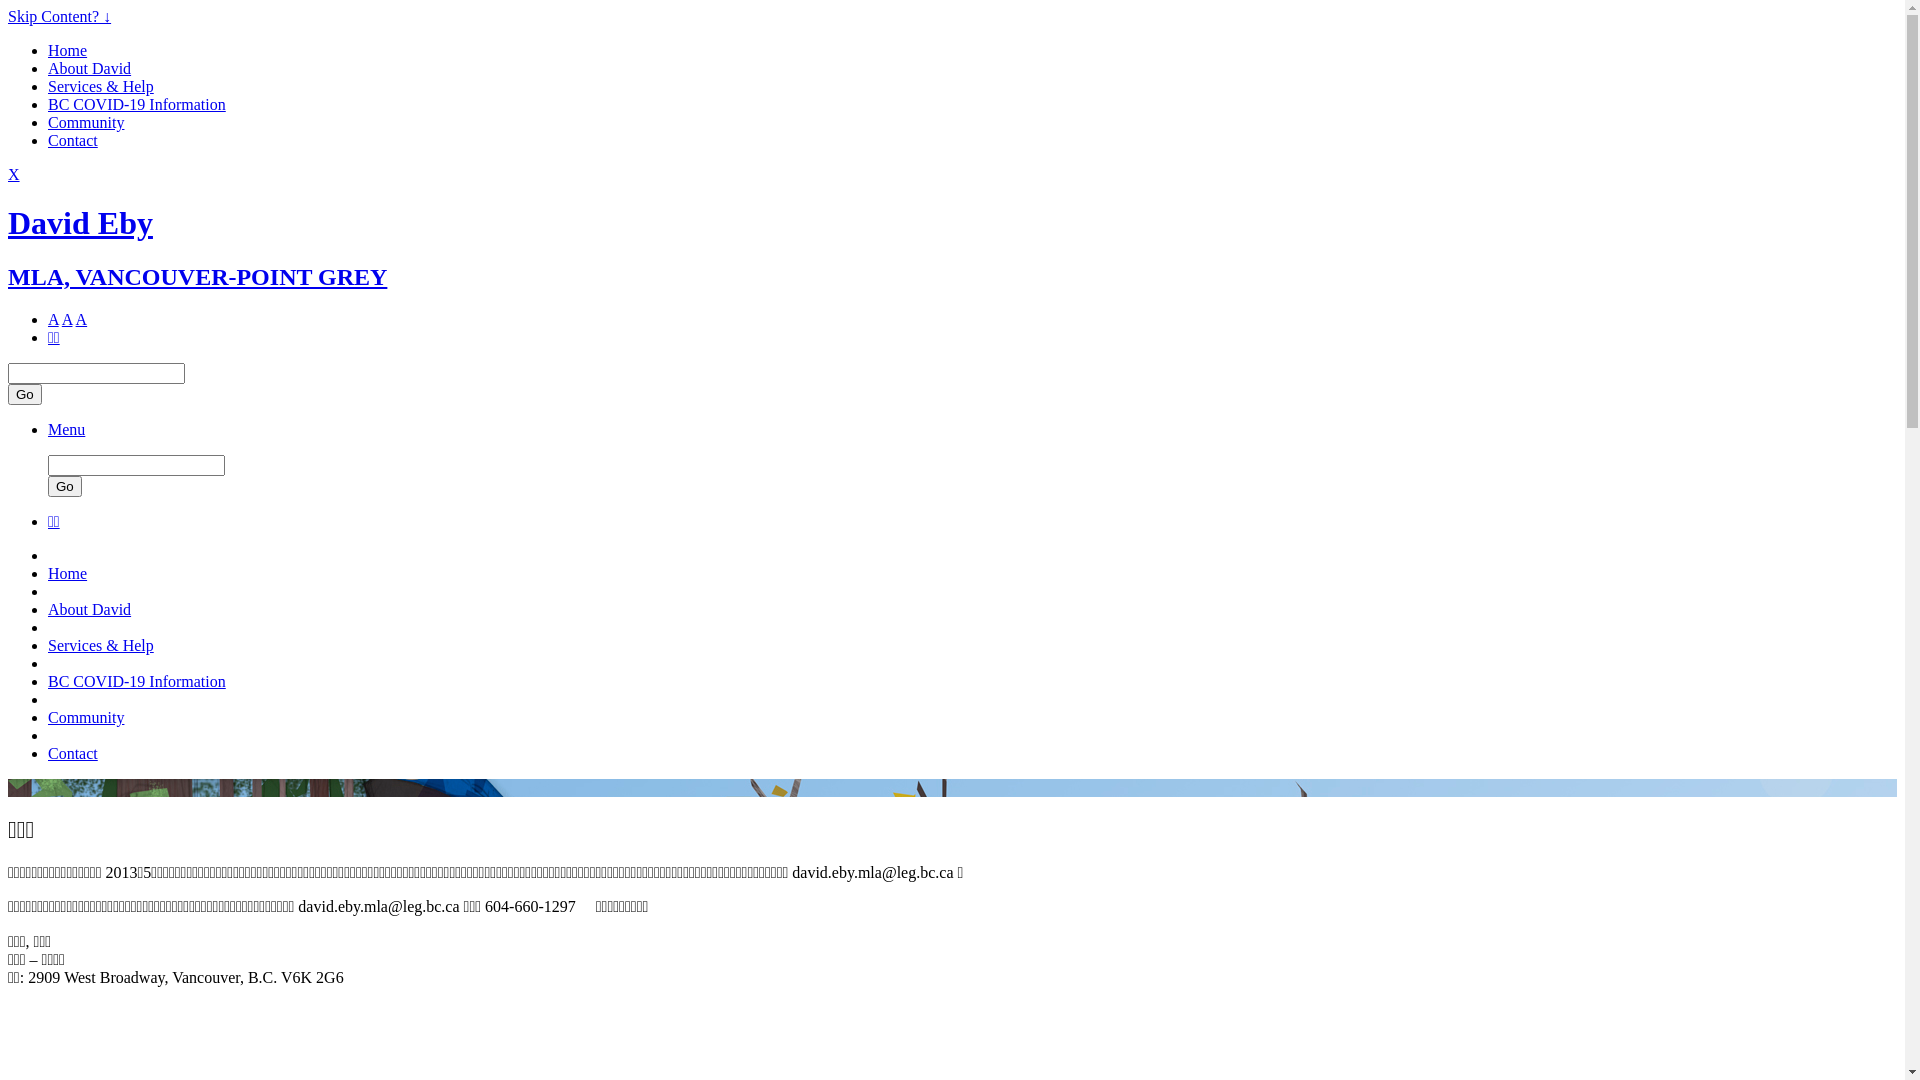 The image size is (1920, 1080). I want to click on A, so click(54, 320).